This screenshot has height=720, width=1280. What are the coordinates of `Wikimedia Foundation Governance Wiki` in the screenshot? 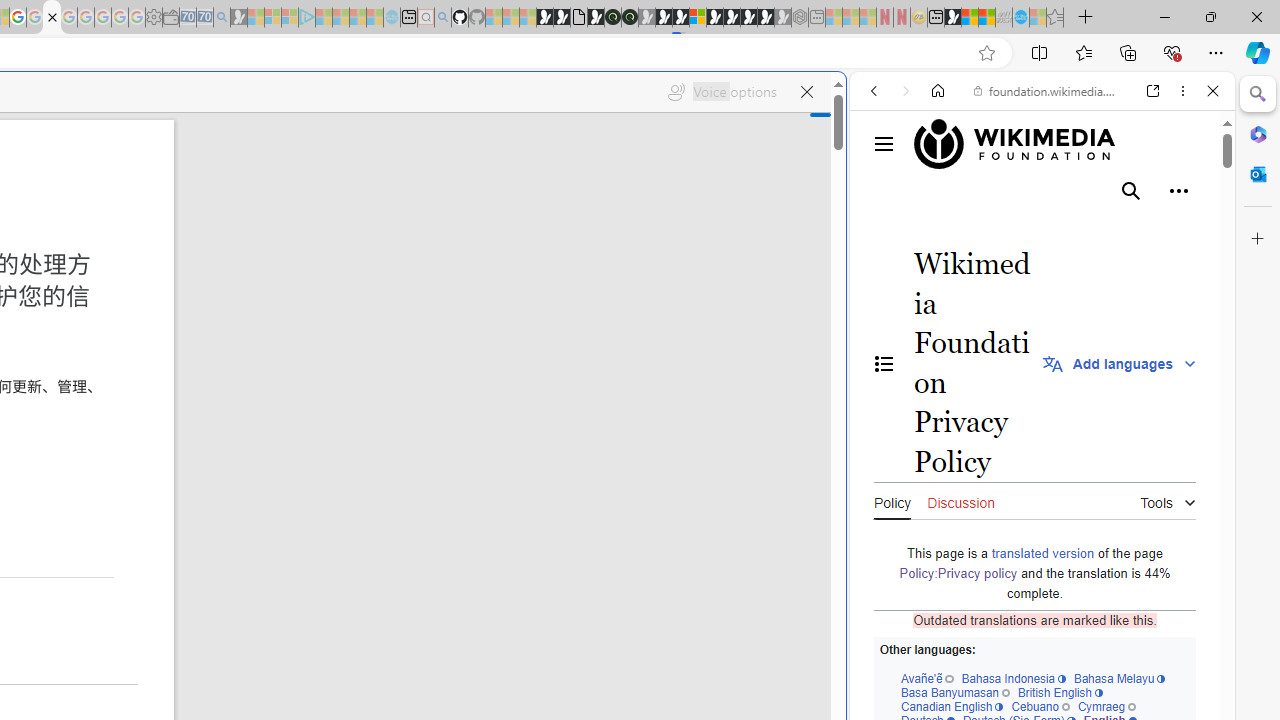 It's located at (1044, 144).